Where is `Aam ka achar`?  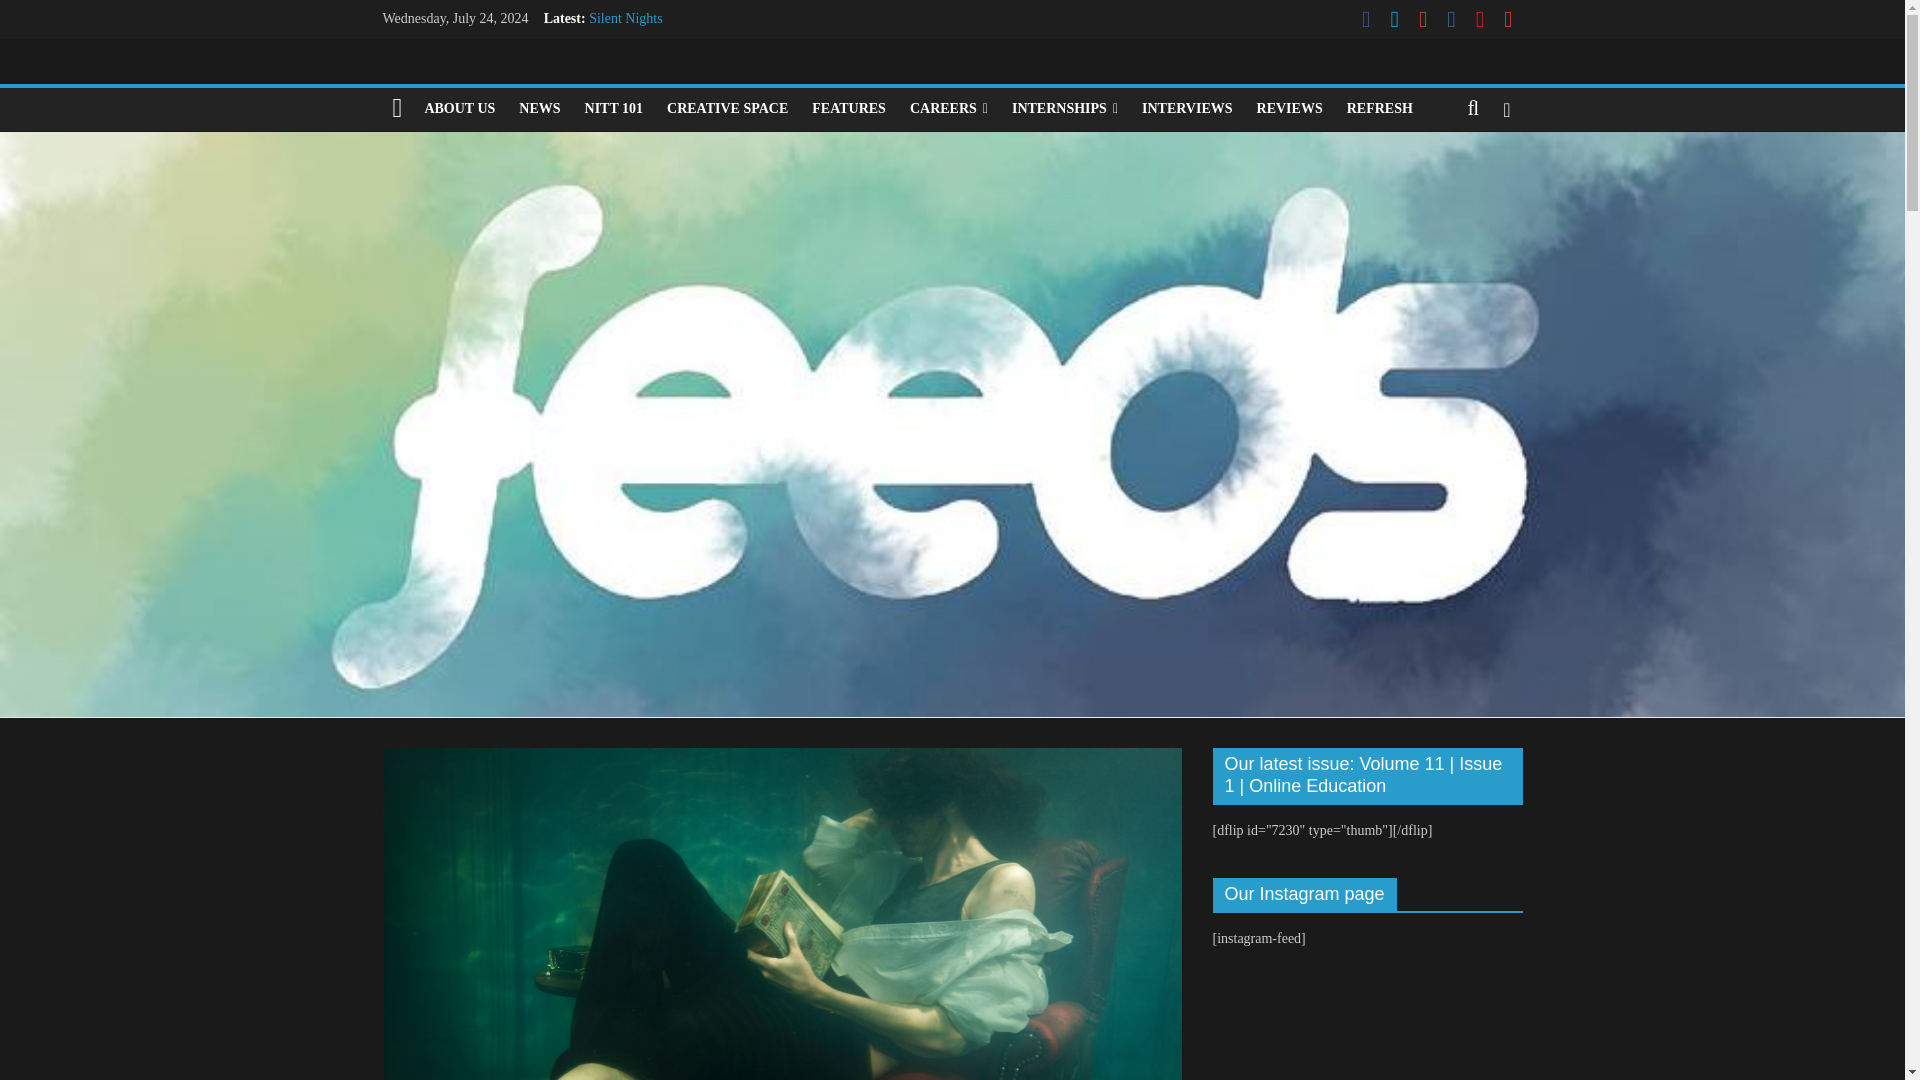
Aam ka achar is located at coordinates (628, 108).